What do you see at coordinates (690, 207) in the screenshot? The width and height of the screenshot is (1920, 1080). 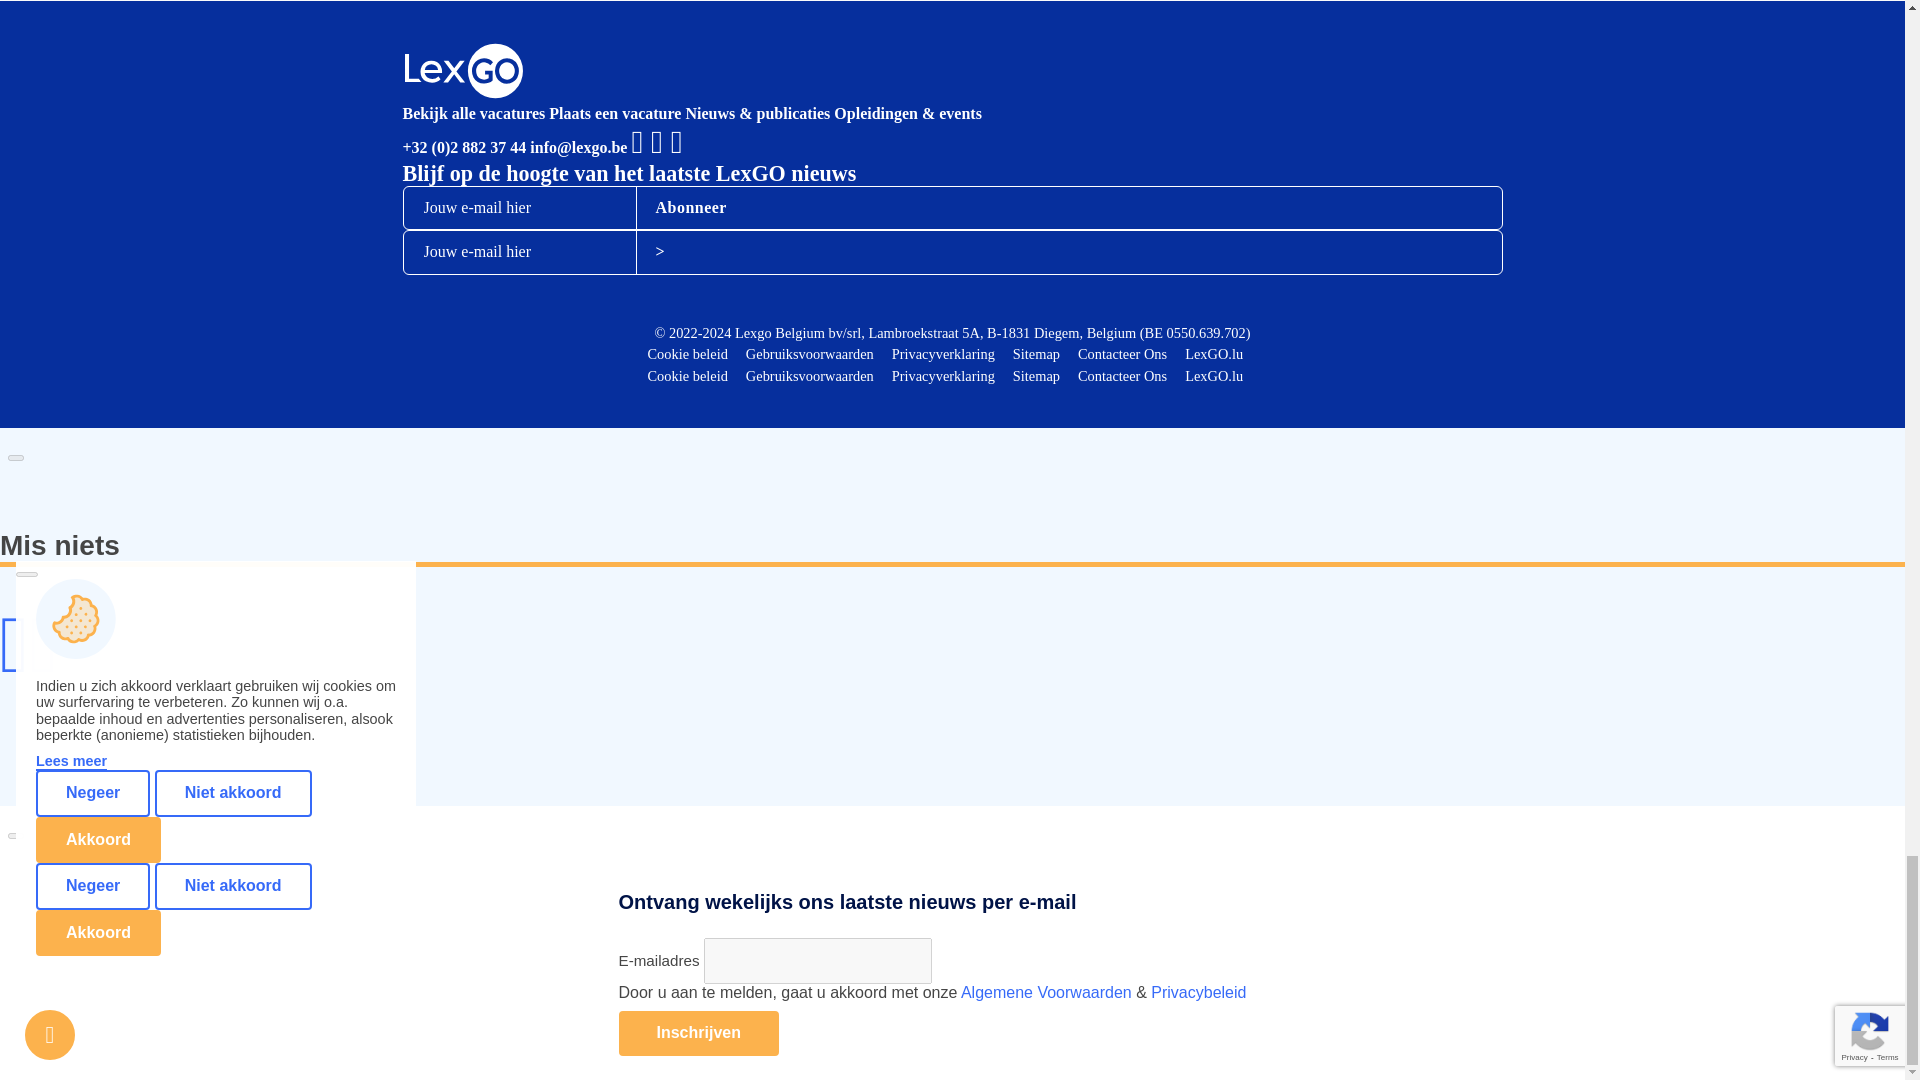 I see `Abonneer` at bounding box center [690, 207].